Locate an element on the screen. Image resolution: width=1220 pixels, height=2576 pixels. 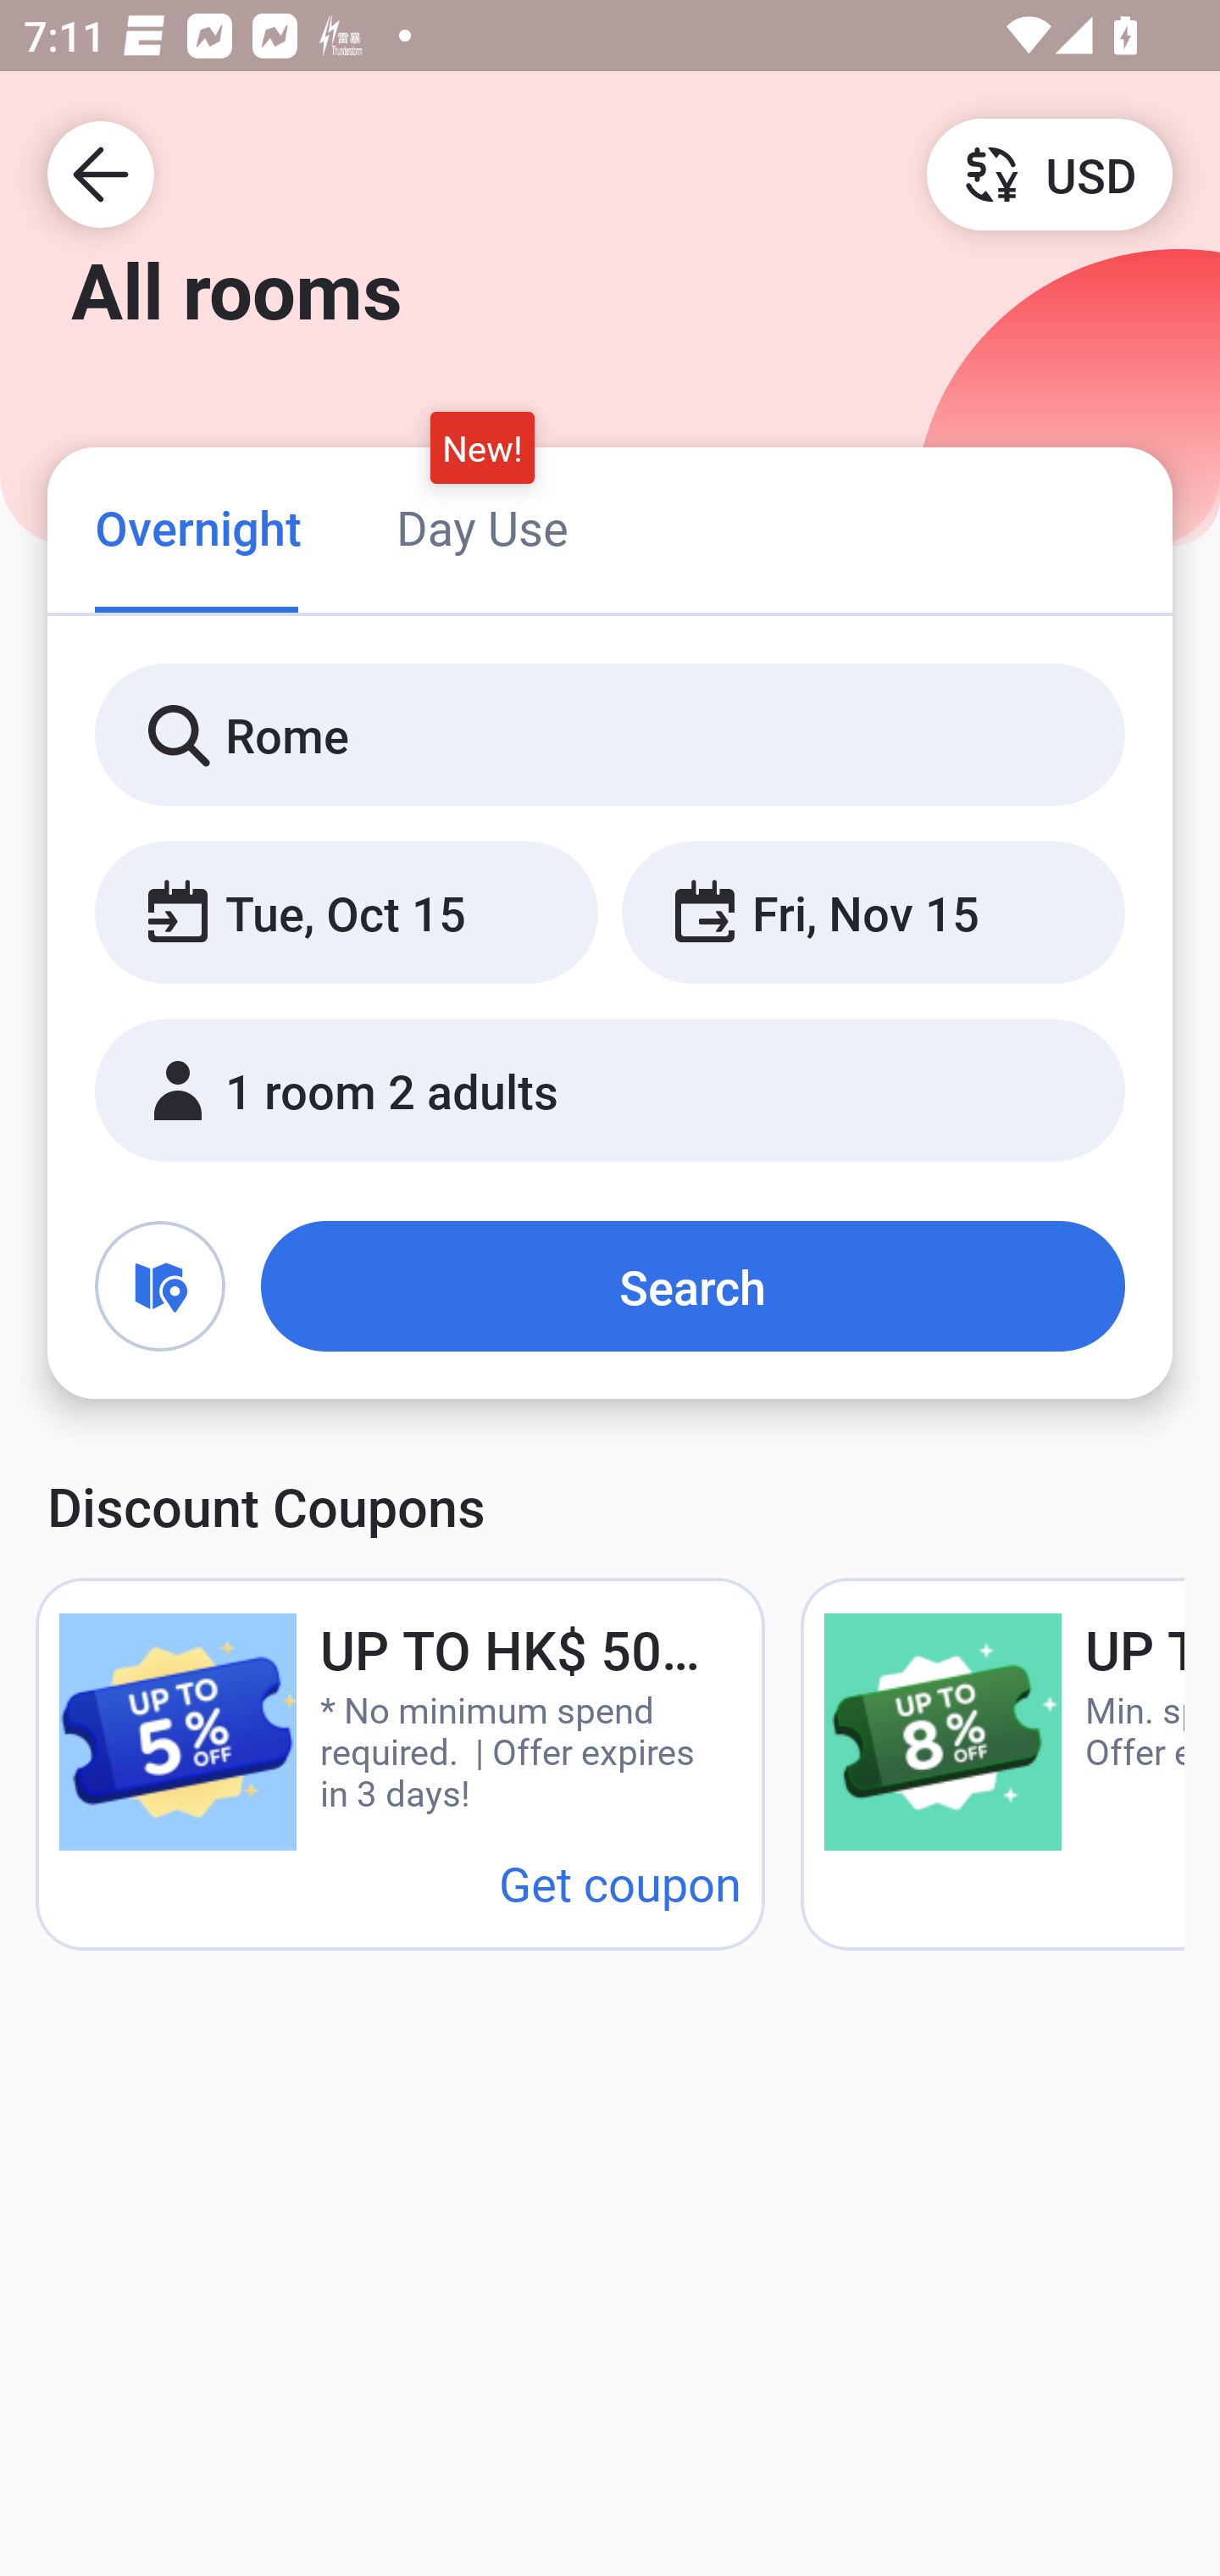
Rome is located at coordinates (610, 736).